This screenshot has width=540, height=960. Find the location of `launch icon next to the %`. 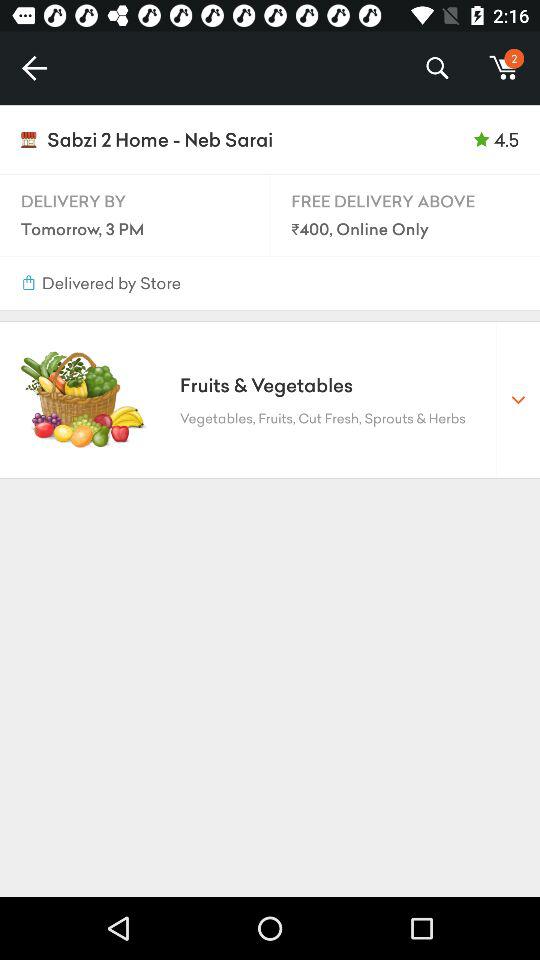

launch icon next to the % is located at coordinates (504, 68).